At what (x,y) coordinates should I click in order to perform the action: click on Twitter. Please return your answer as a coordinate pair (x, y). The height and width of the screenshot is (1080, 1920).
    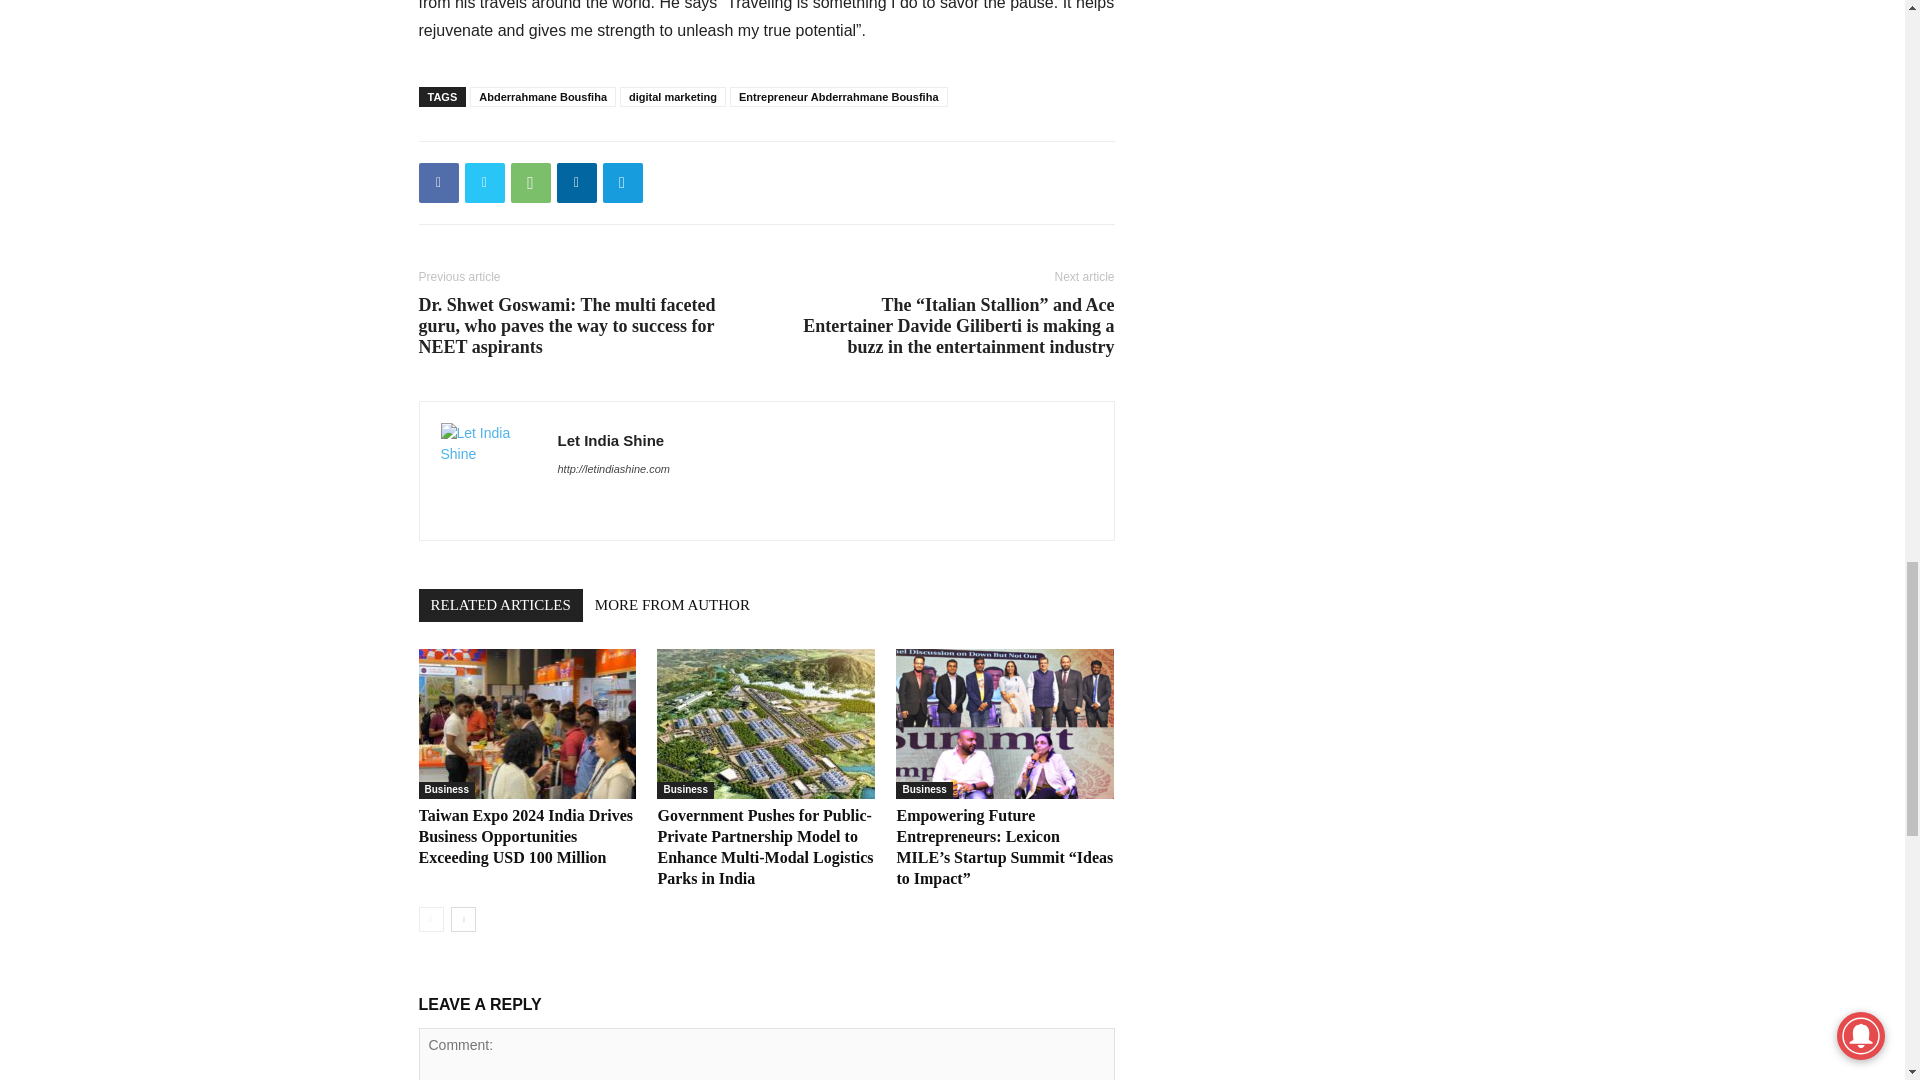
    Looking at the image, I should click on (484, 183).